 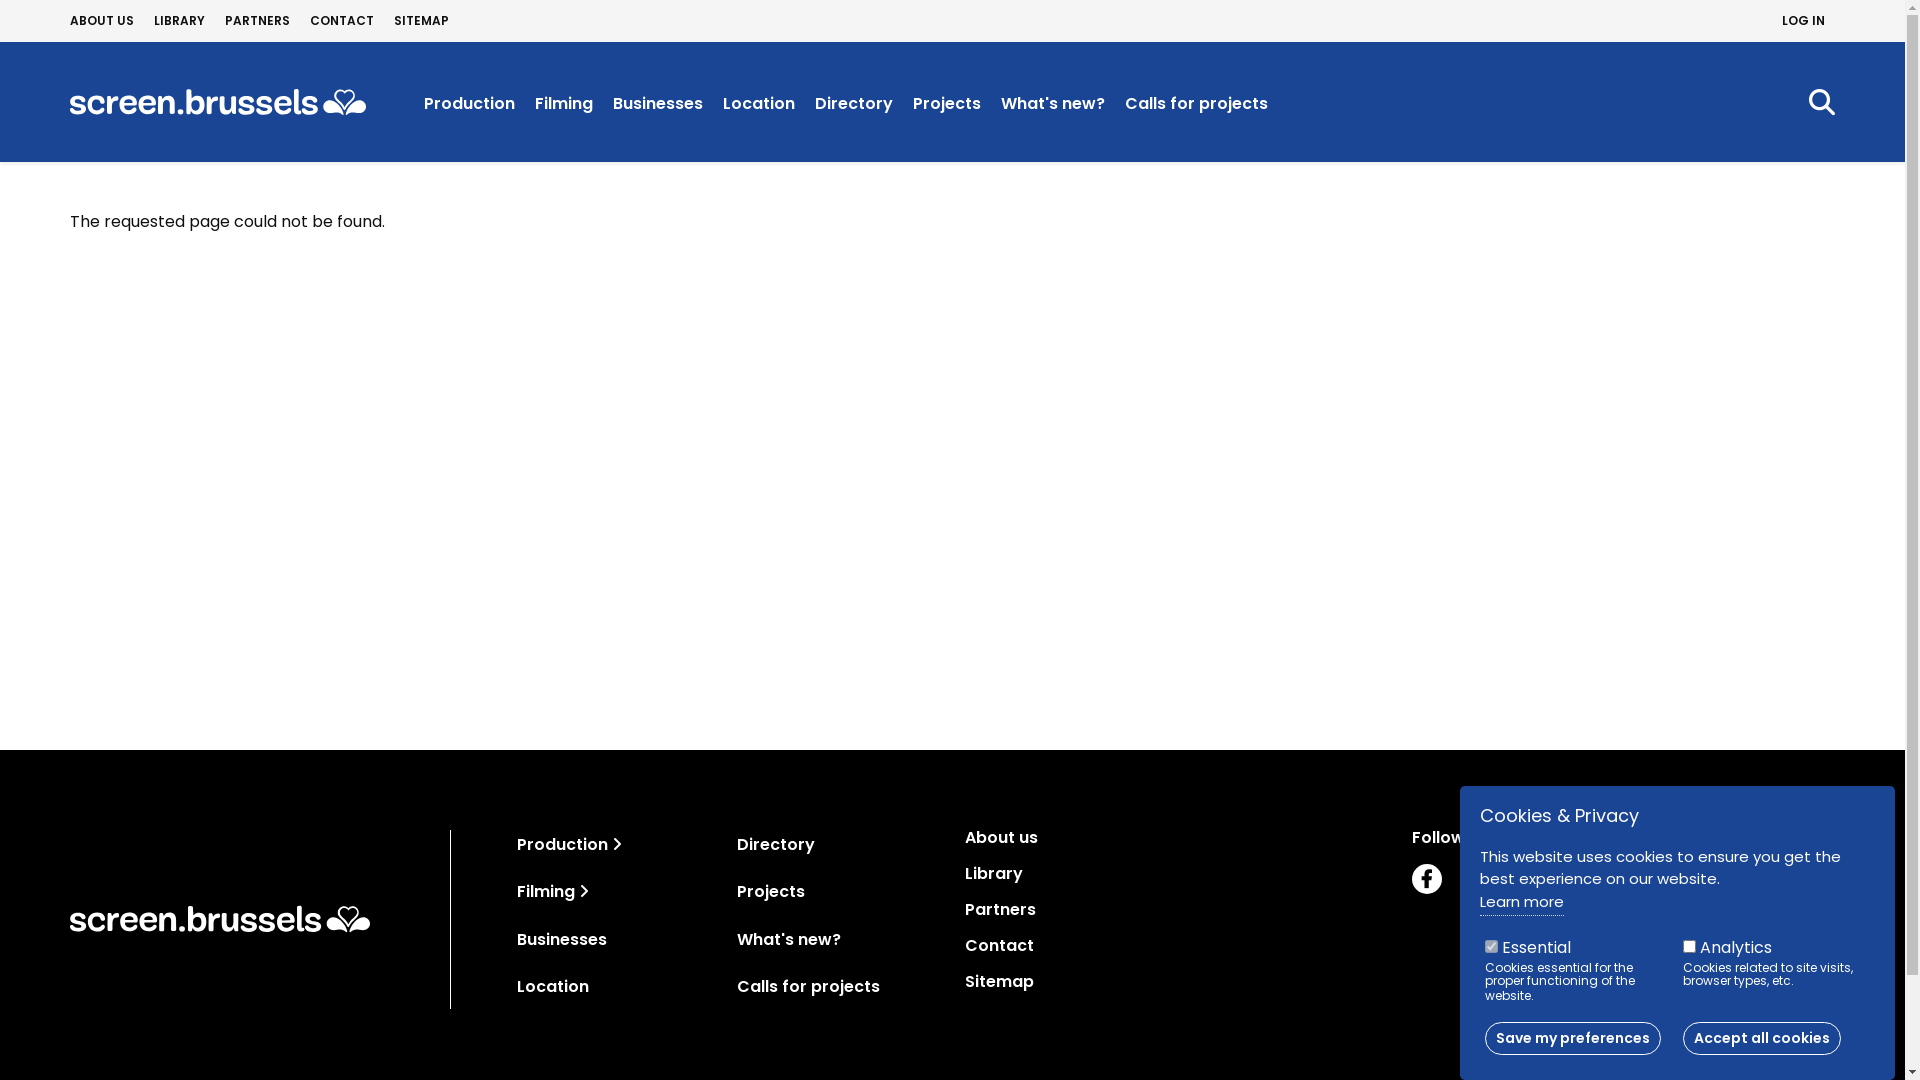 I want to click on Projects, so click(x=947, y=104).